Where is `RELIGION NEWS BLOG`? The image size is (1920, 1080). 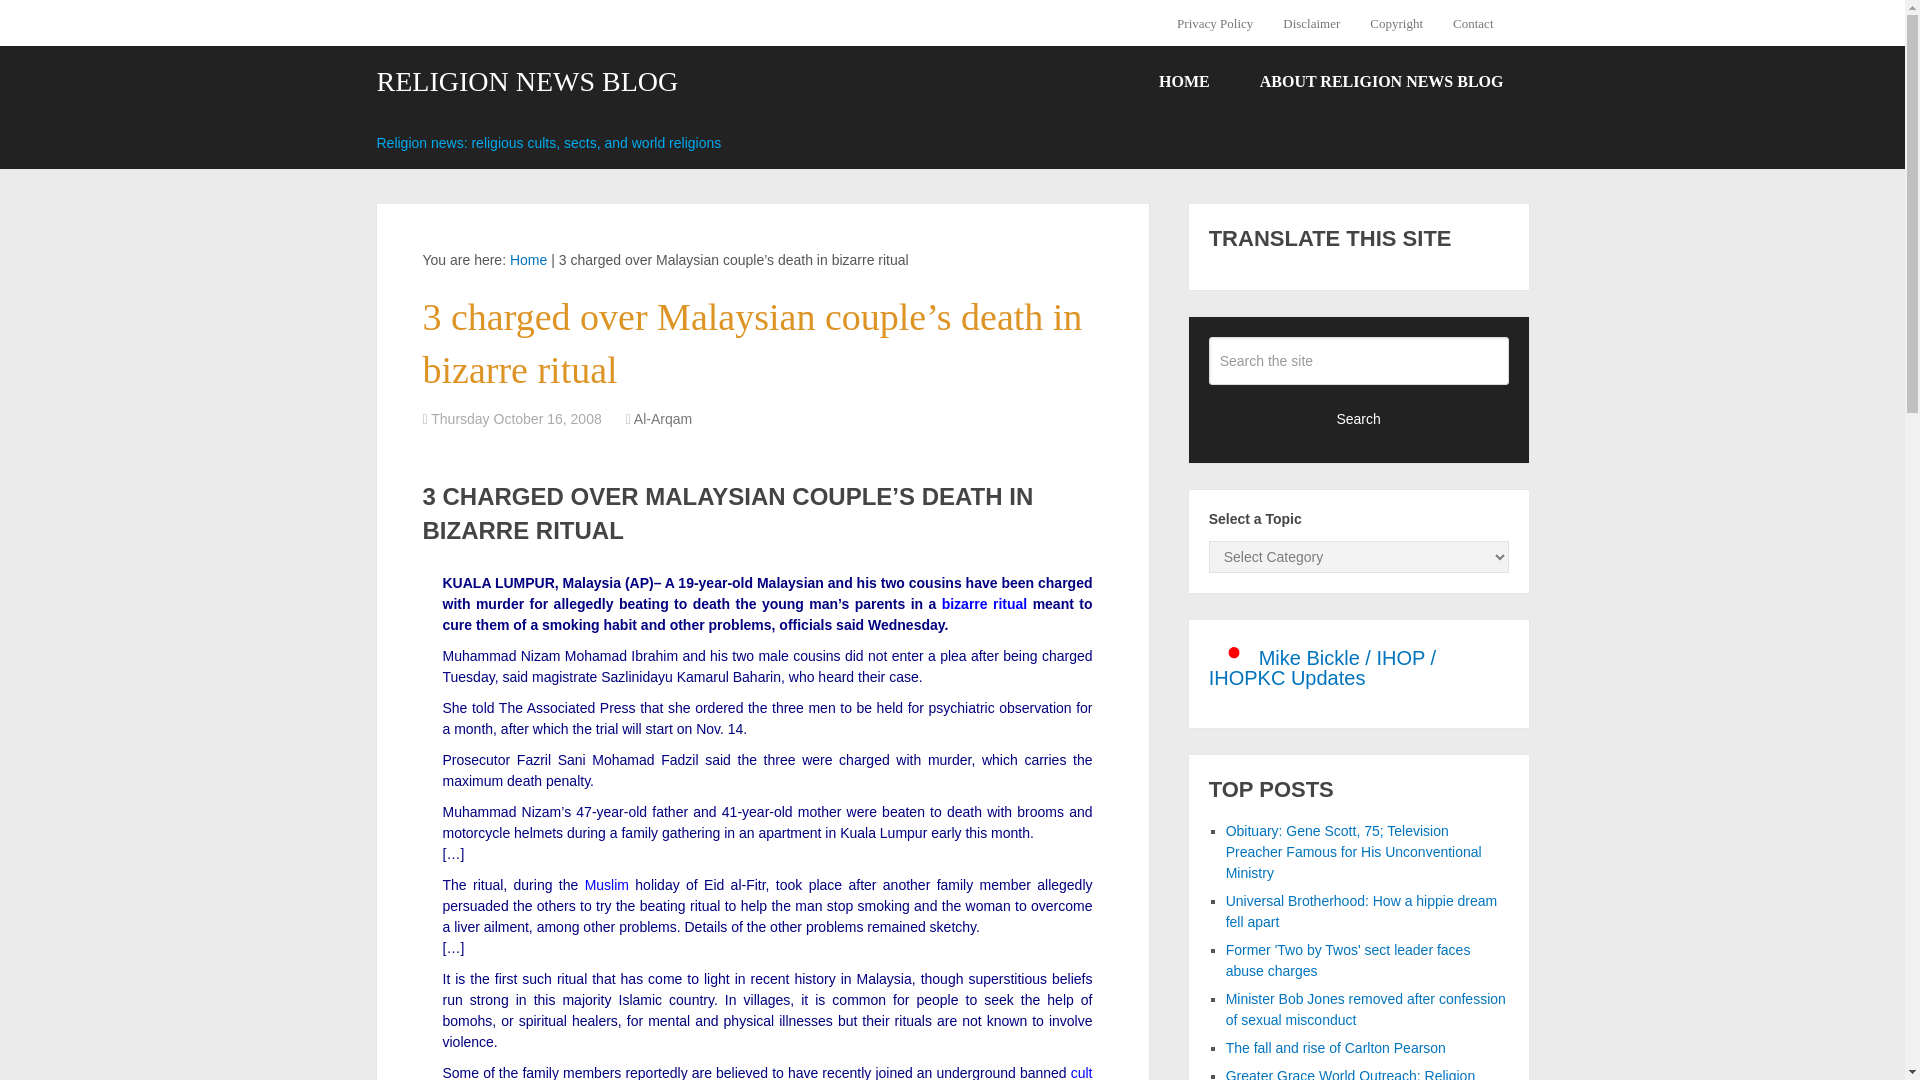 RELIGION NEWS BLOG is located at coordinates (526, 82).